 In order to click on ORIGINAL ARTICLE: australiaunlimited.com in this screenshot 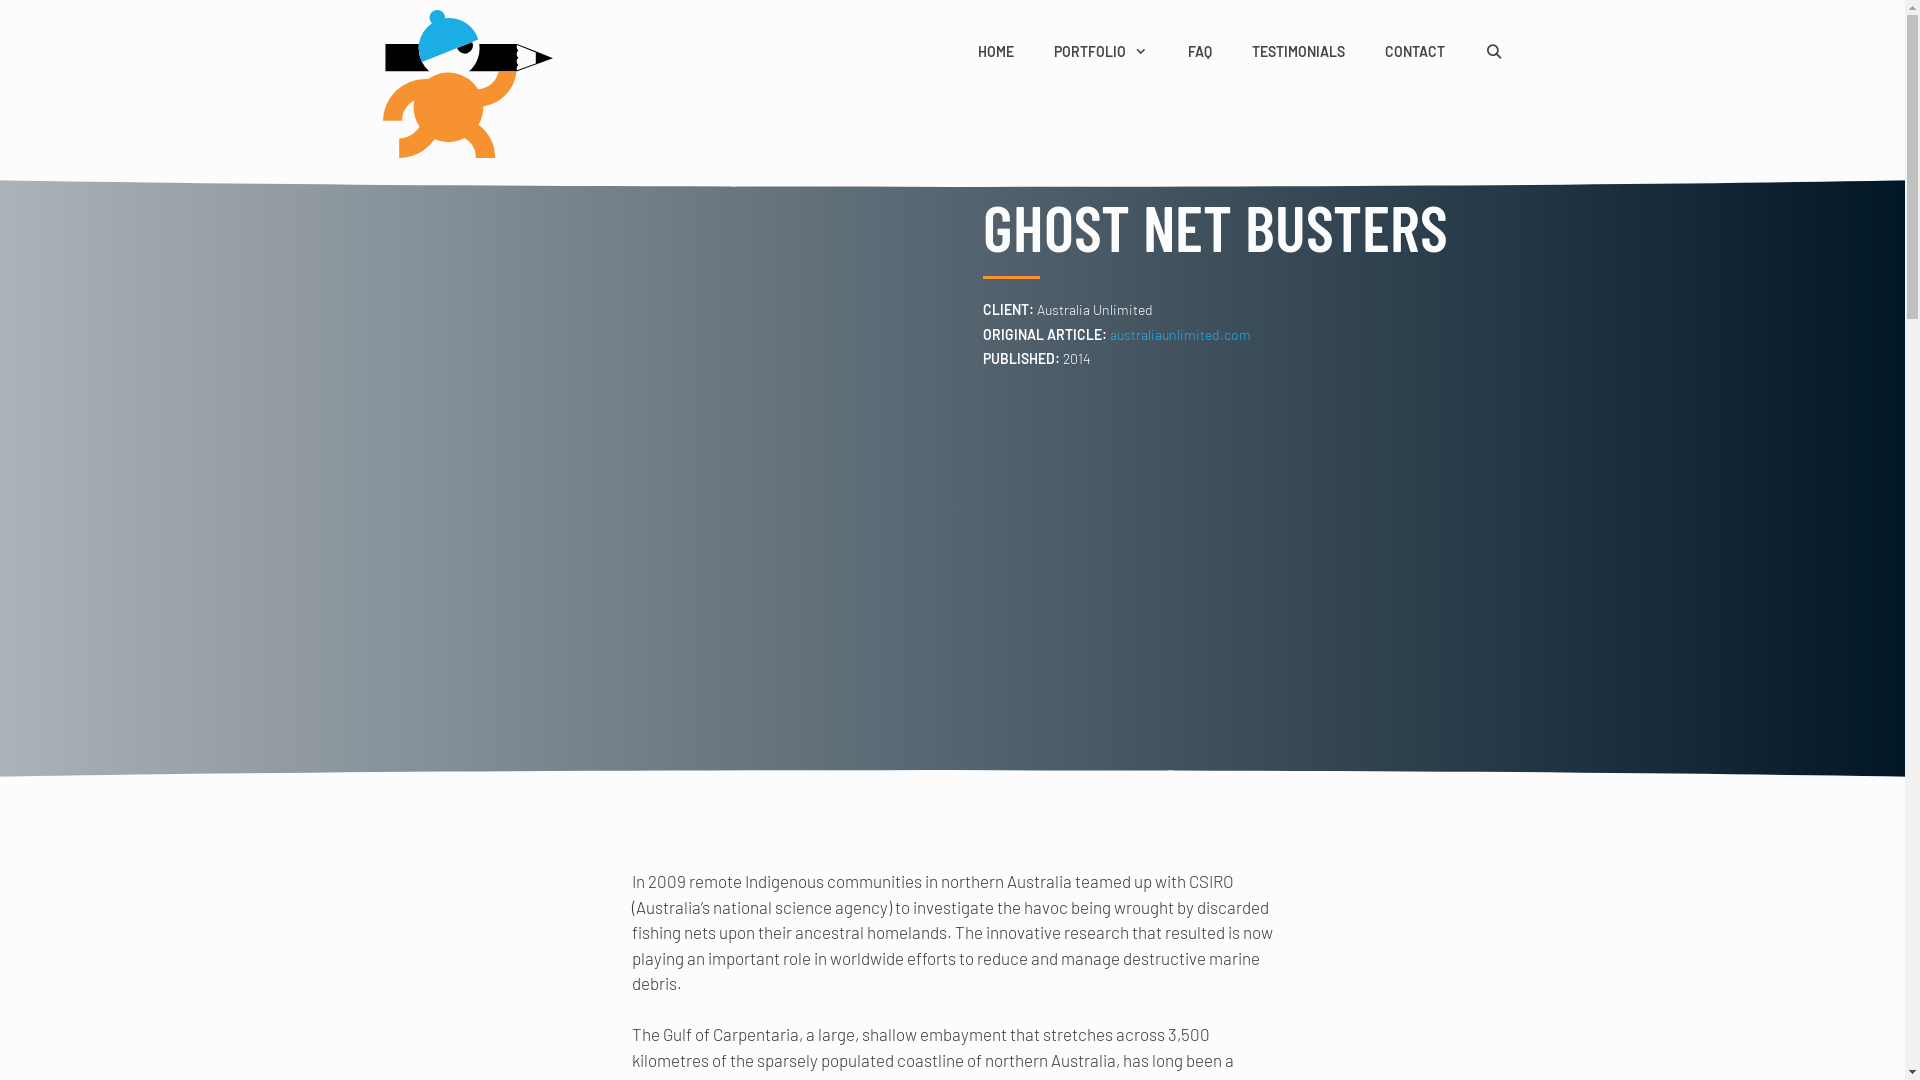, I will do `click(1117, 334)`.